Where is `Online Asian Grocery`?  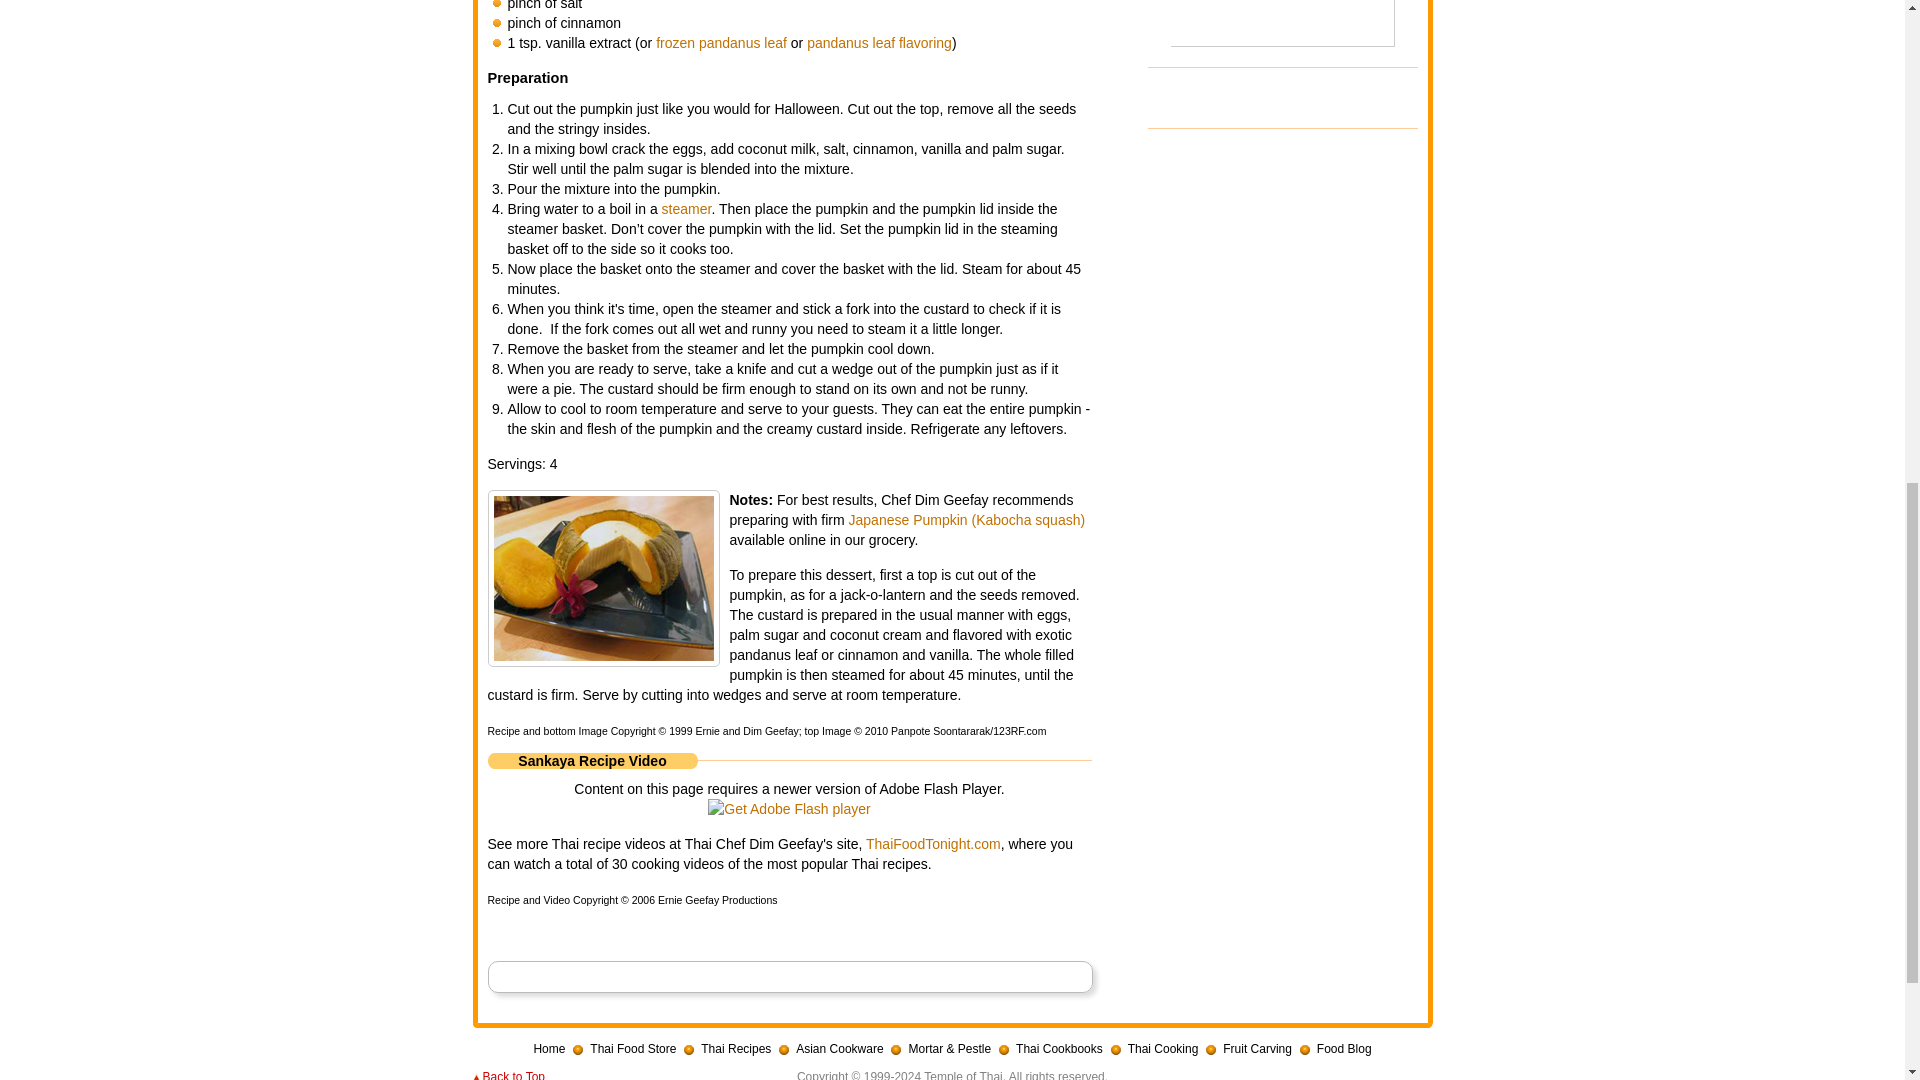
Online Asian Grocery is located at coordinates (624, 1049).